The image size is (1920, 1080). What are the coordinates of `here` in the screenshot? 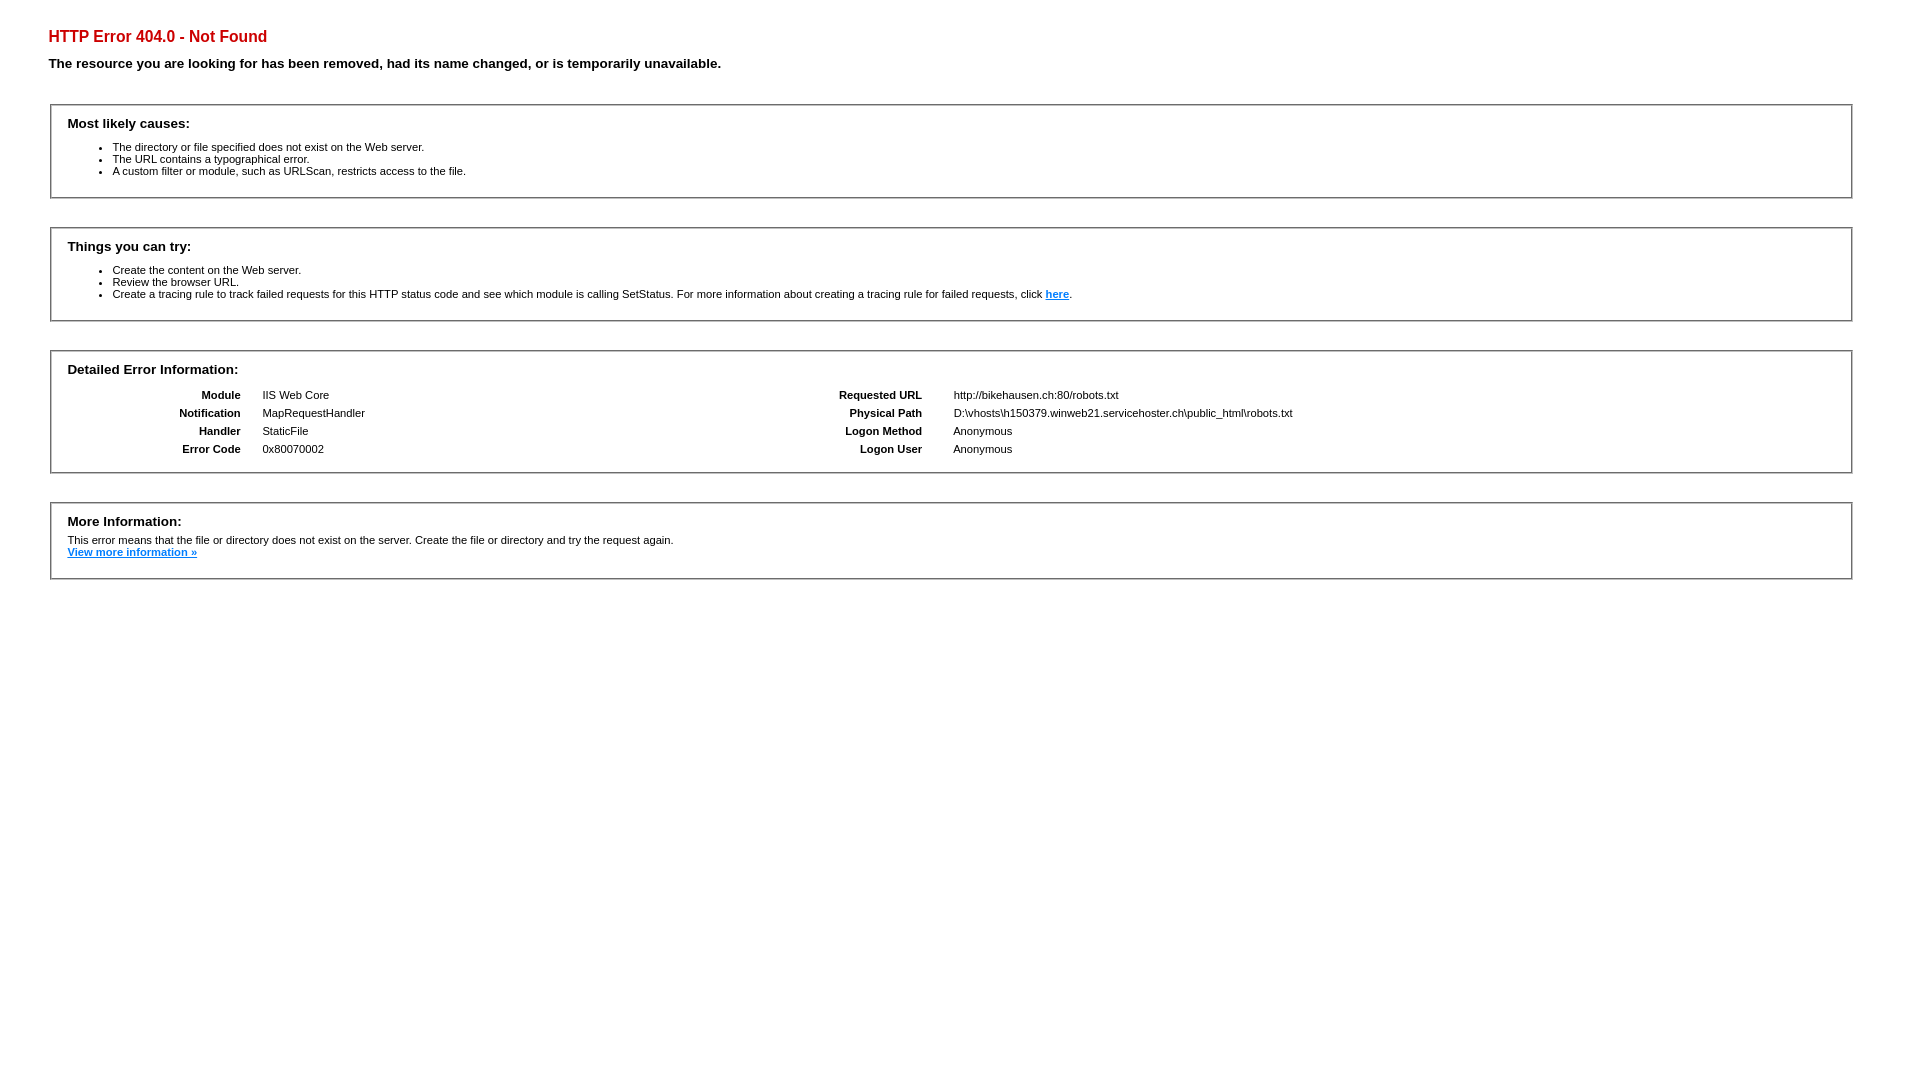 It's located at (1058, 294).